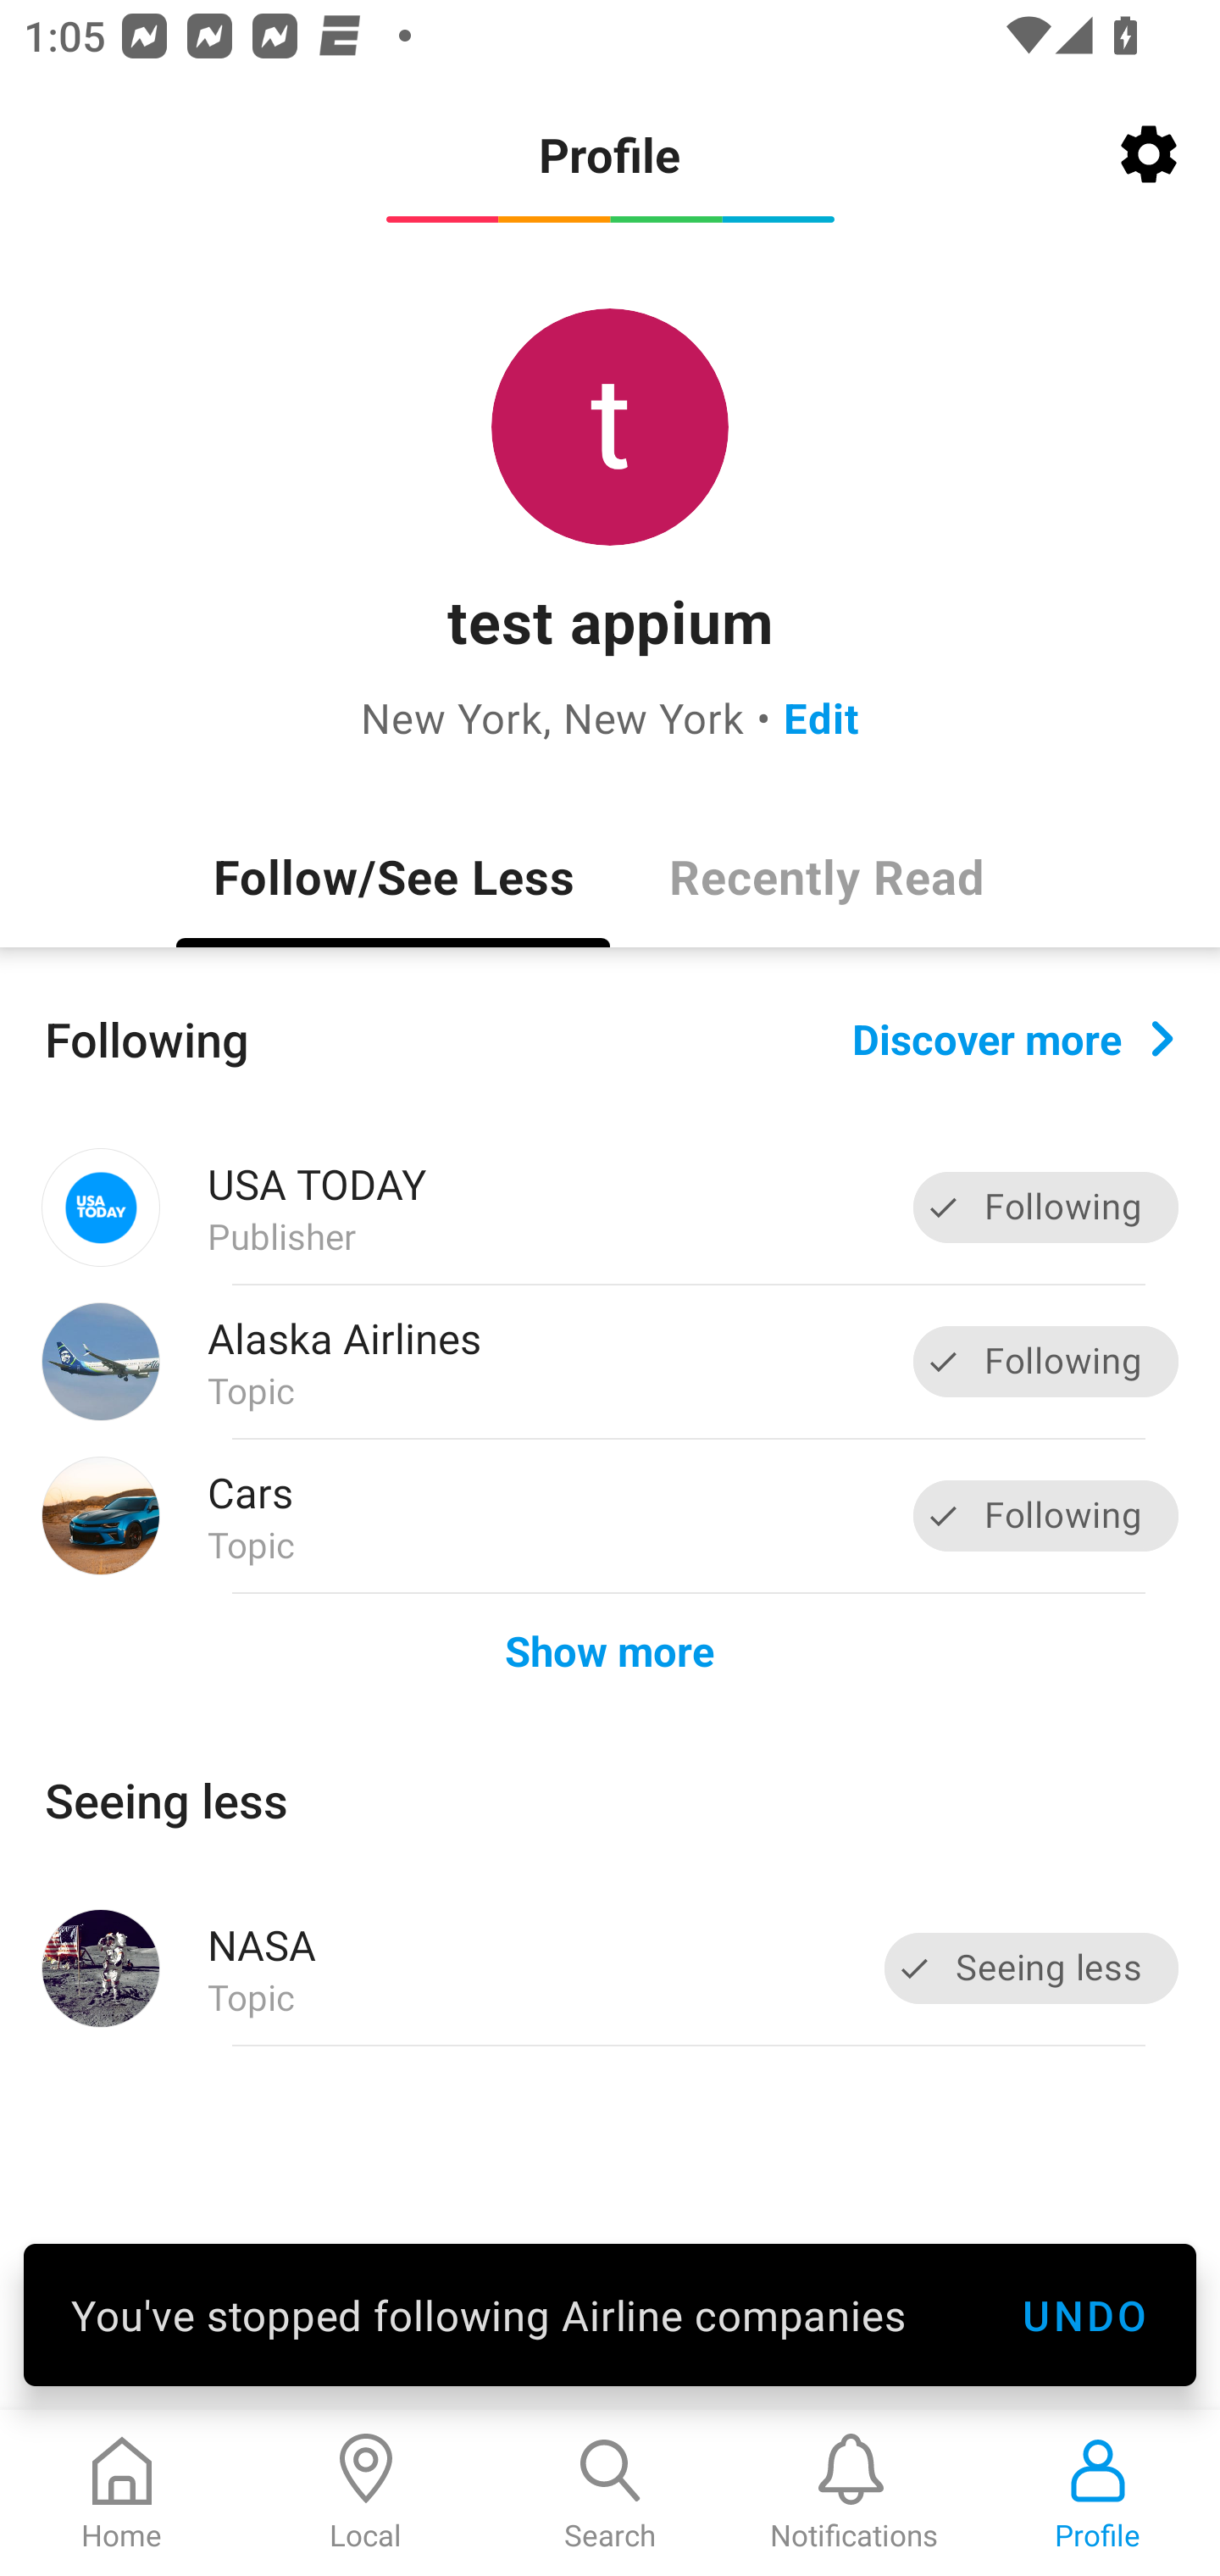  What do you see at coordinates (610, 1515) in the screenshot?
I see `Cars Topic Following` at bounding box center [610, 1515].